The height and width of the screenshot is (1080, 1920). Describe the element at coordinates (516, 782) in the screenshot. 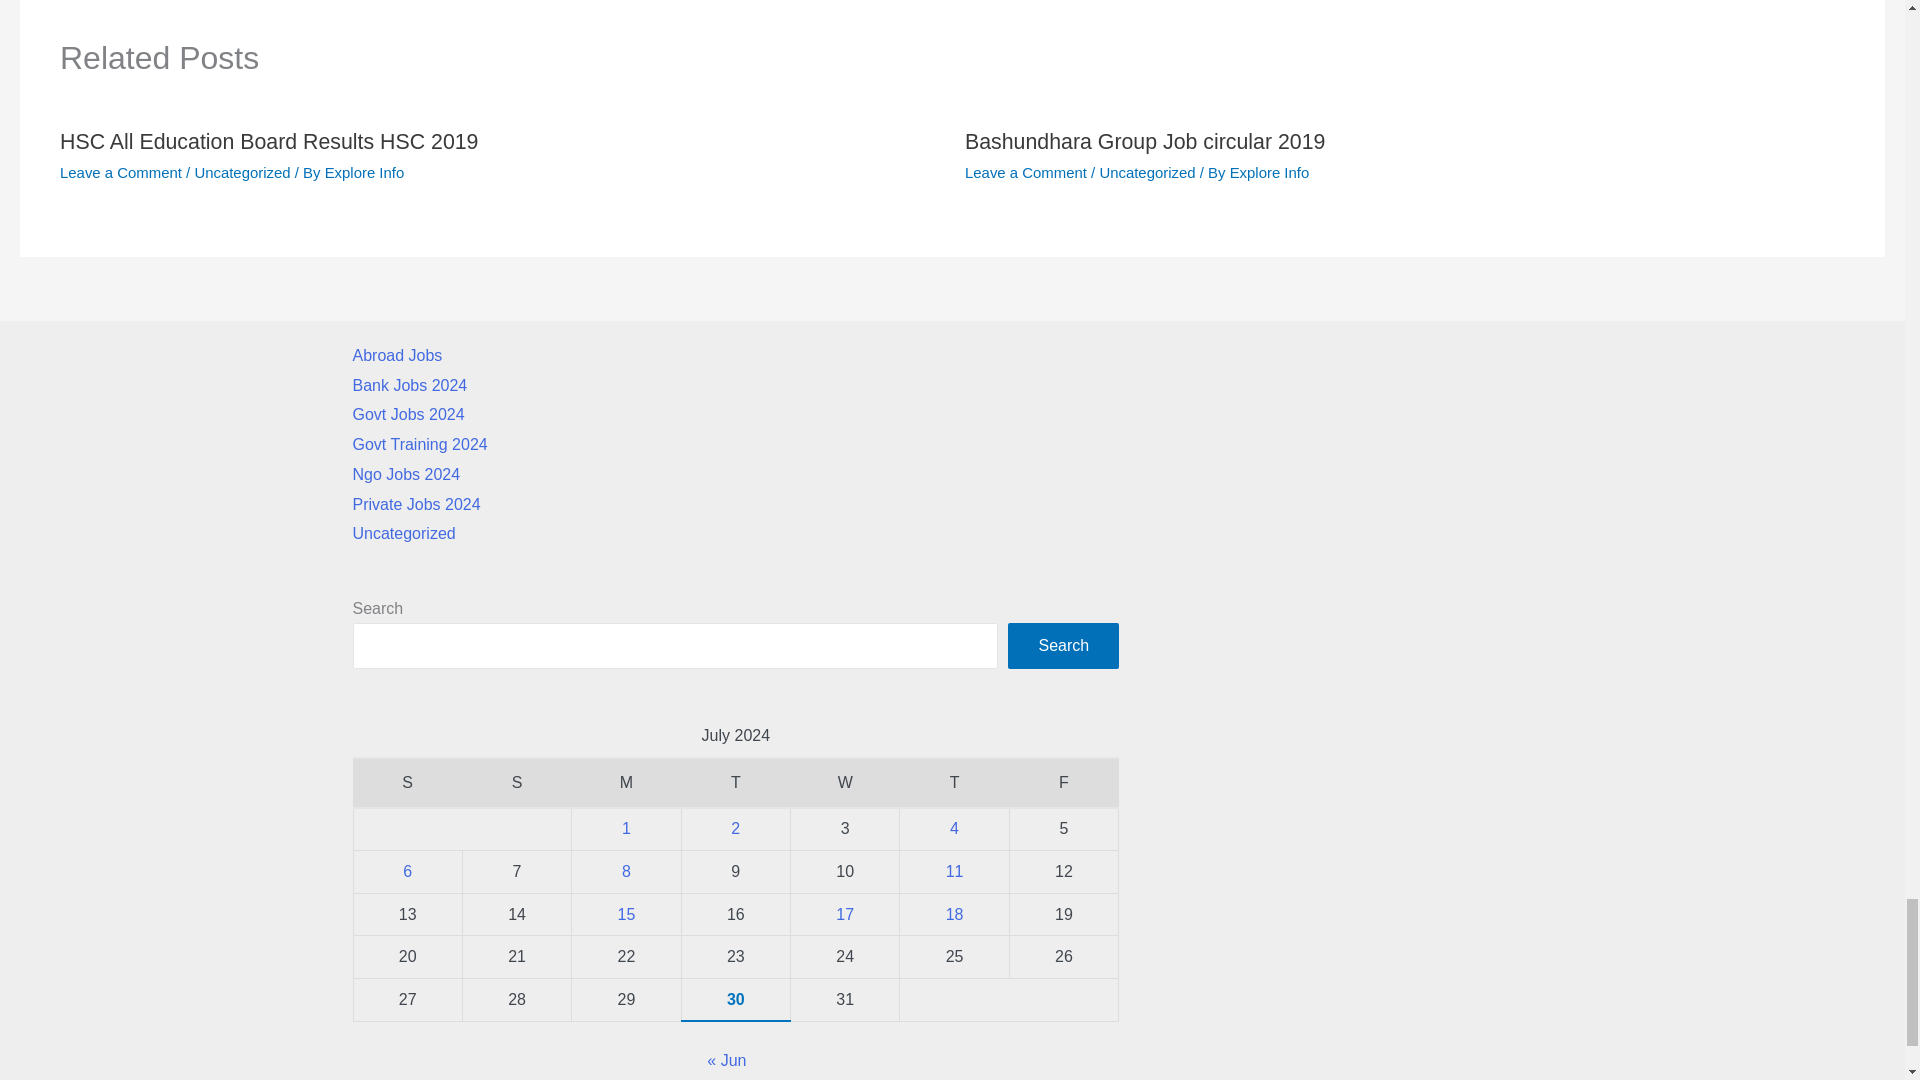

I see `Sunday` at that location.